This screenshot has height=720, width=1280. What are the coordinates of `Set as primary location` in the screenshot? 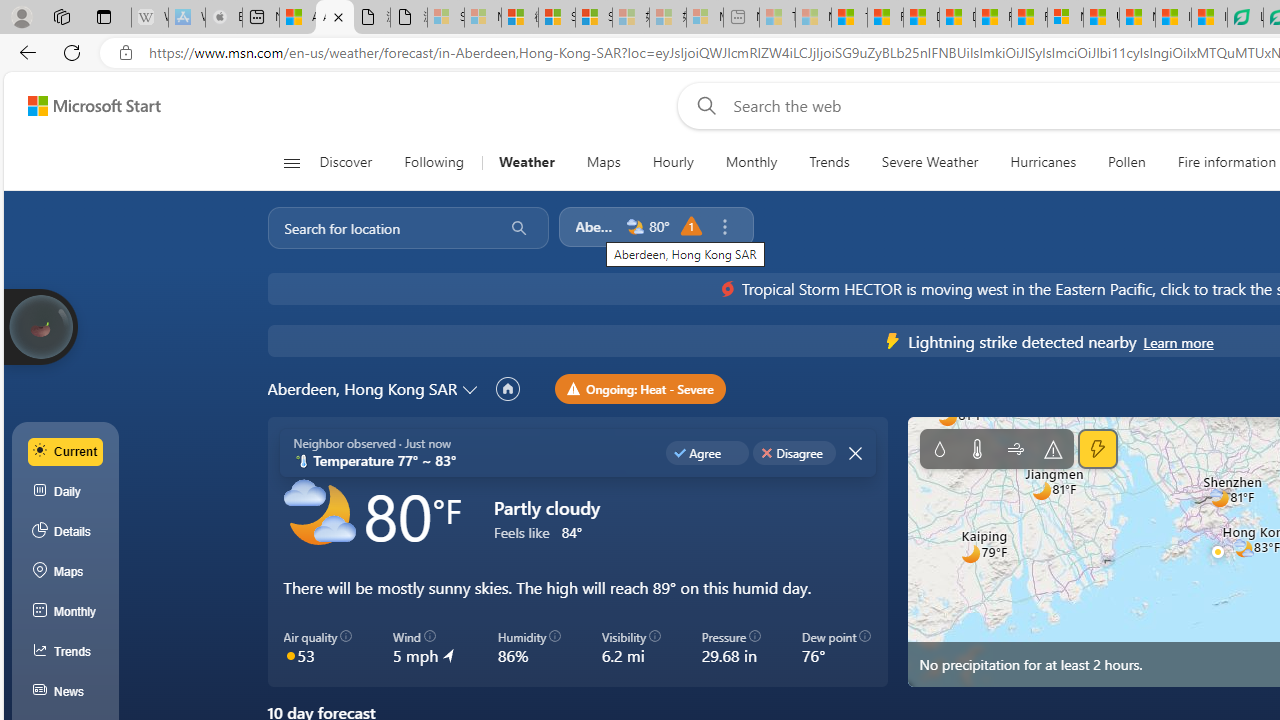 It's located at (508, 389).